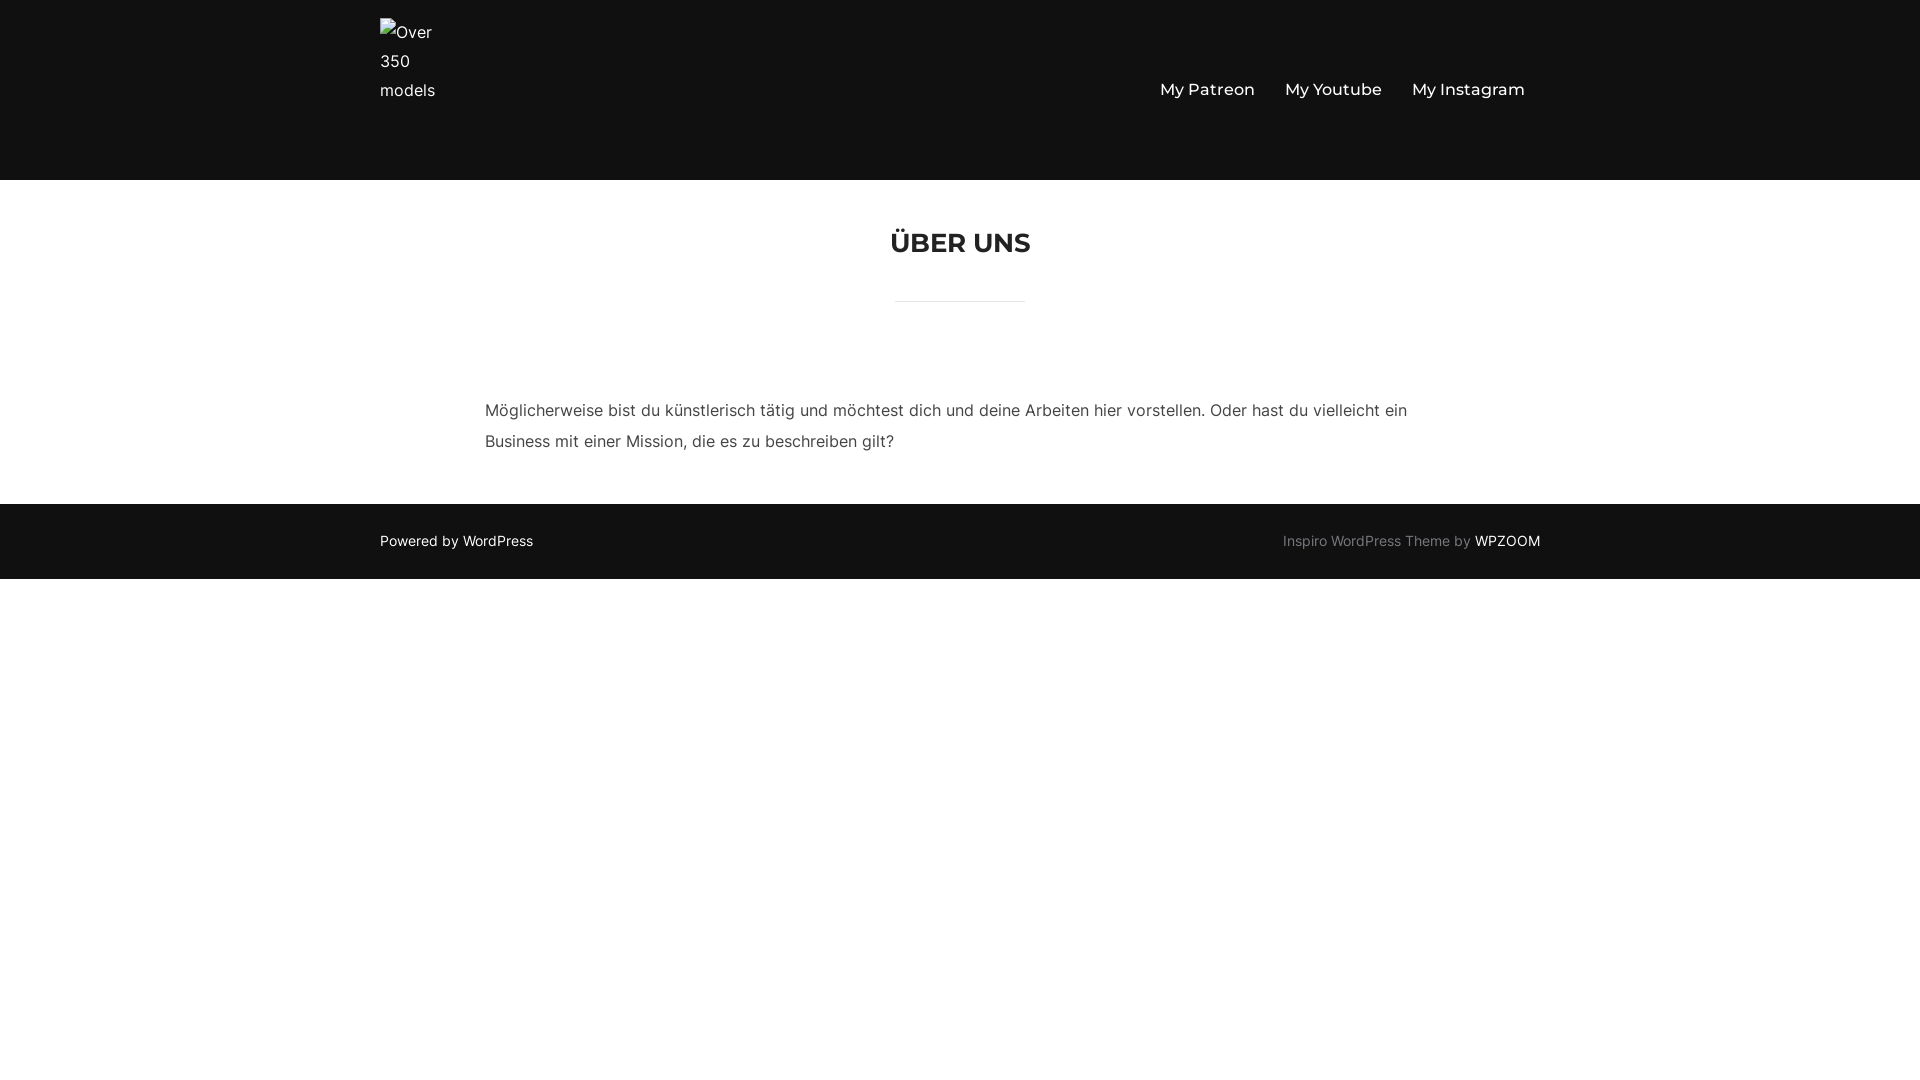 Image resolution: width=1920 pixels, height=1080 pixels. I want to click on My Youtube, so click(1334, 90).